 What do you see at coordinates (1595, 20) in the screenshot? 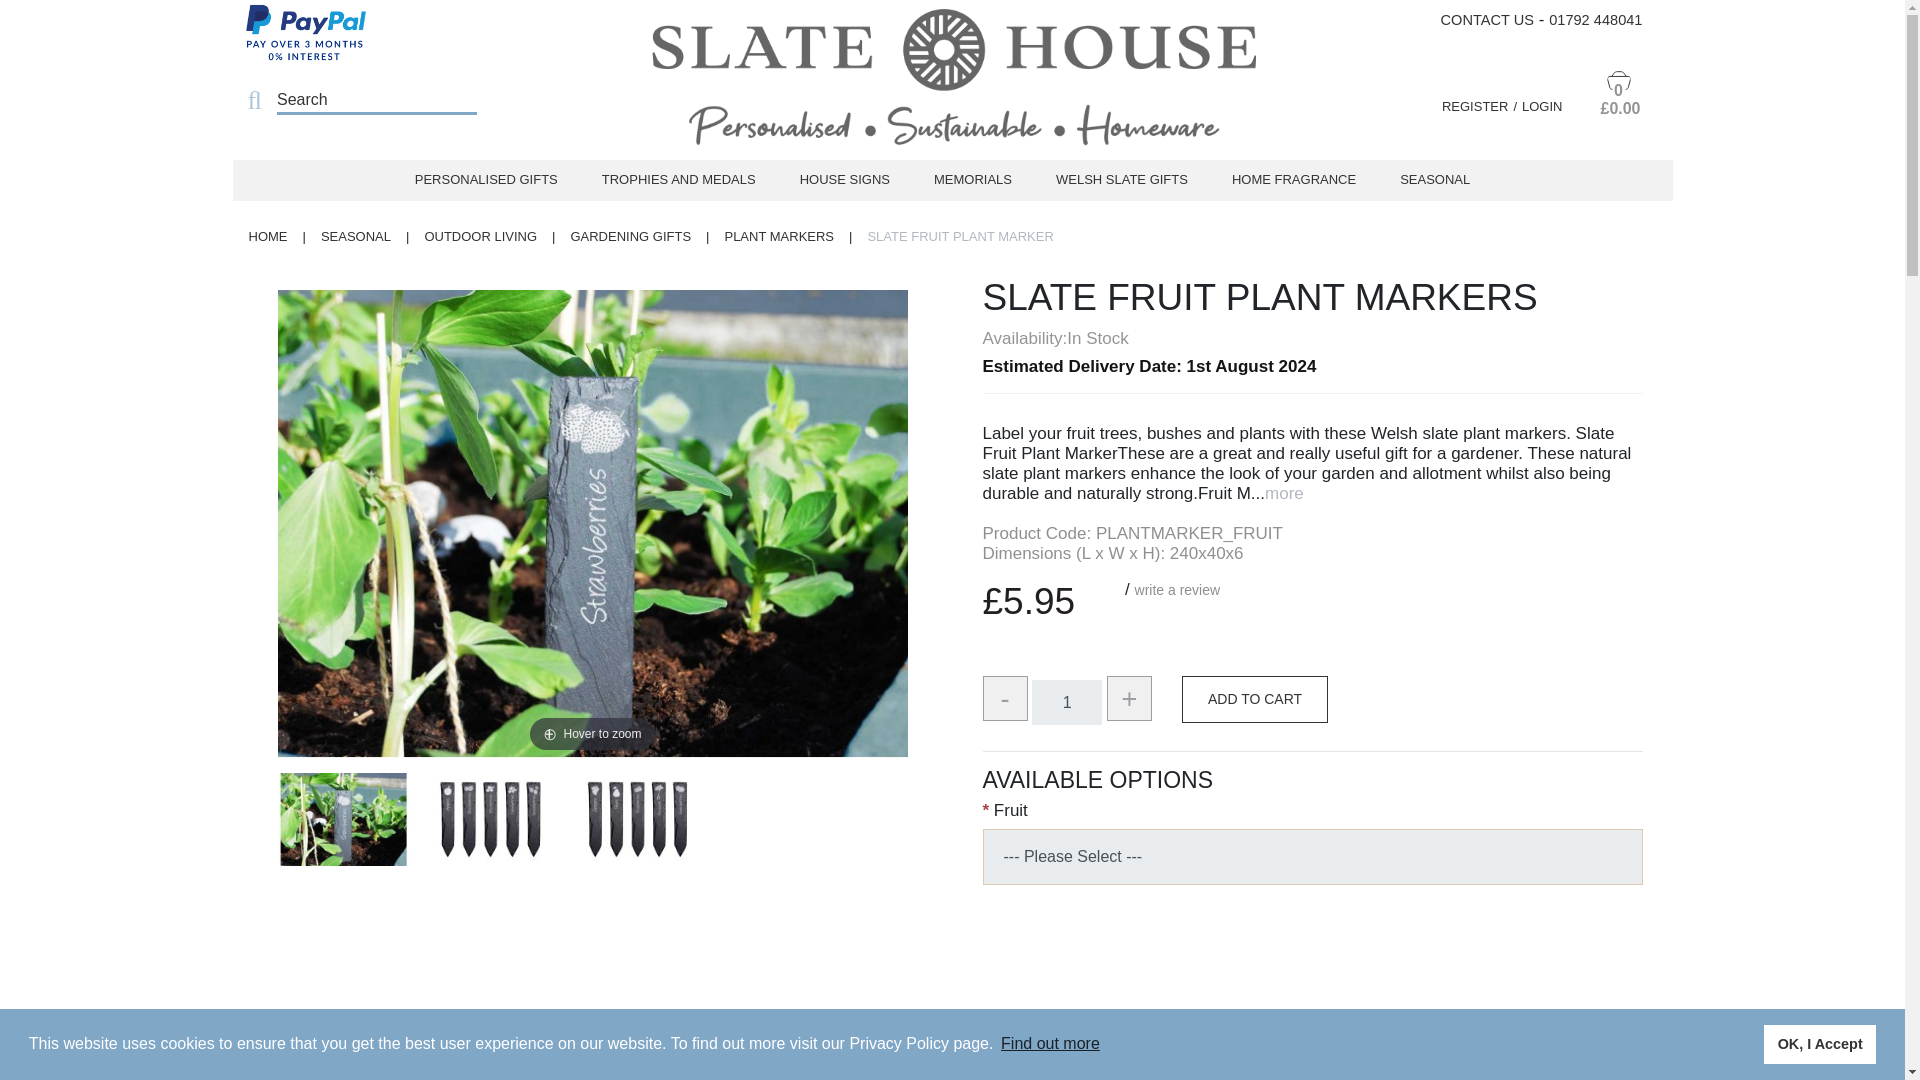
I see `01792 448041` at bounding box center [1595, 20].